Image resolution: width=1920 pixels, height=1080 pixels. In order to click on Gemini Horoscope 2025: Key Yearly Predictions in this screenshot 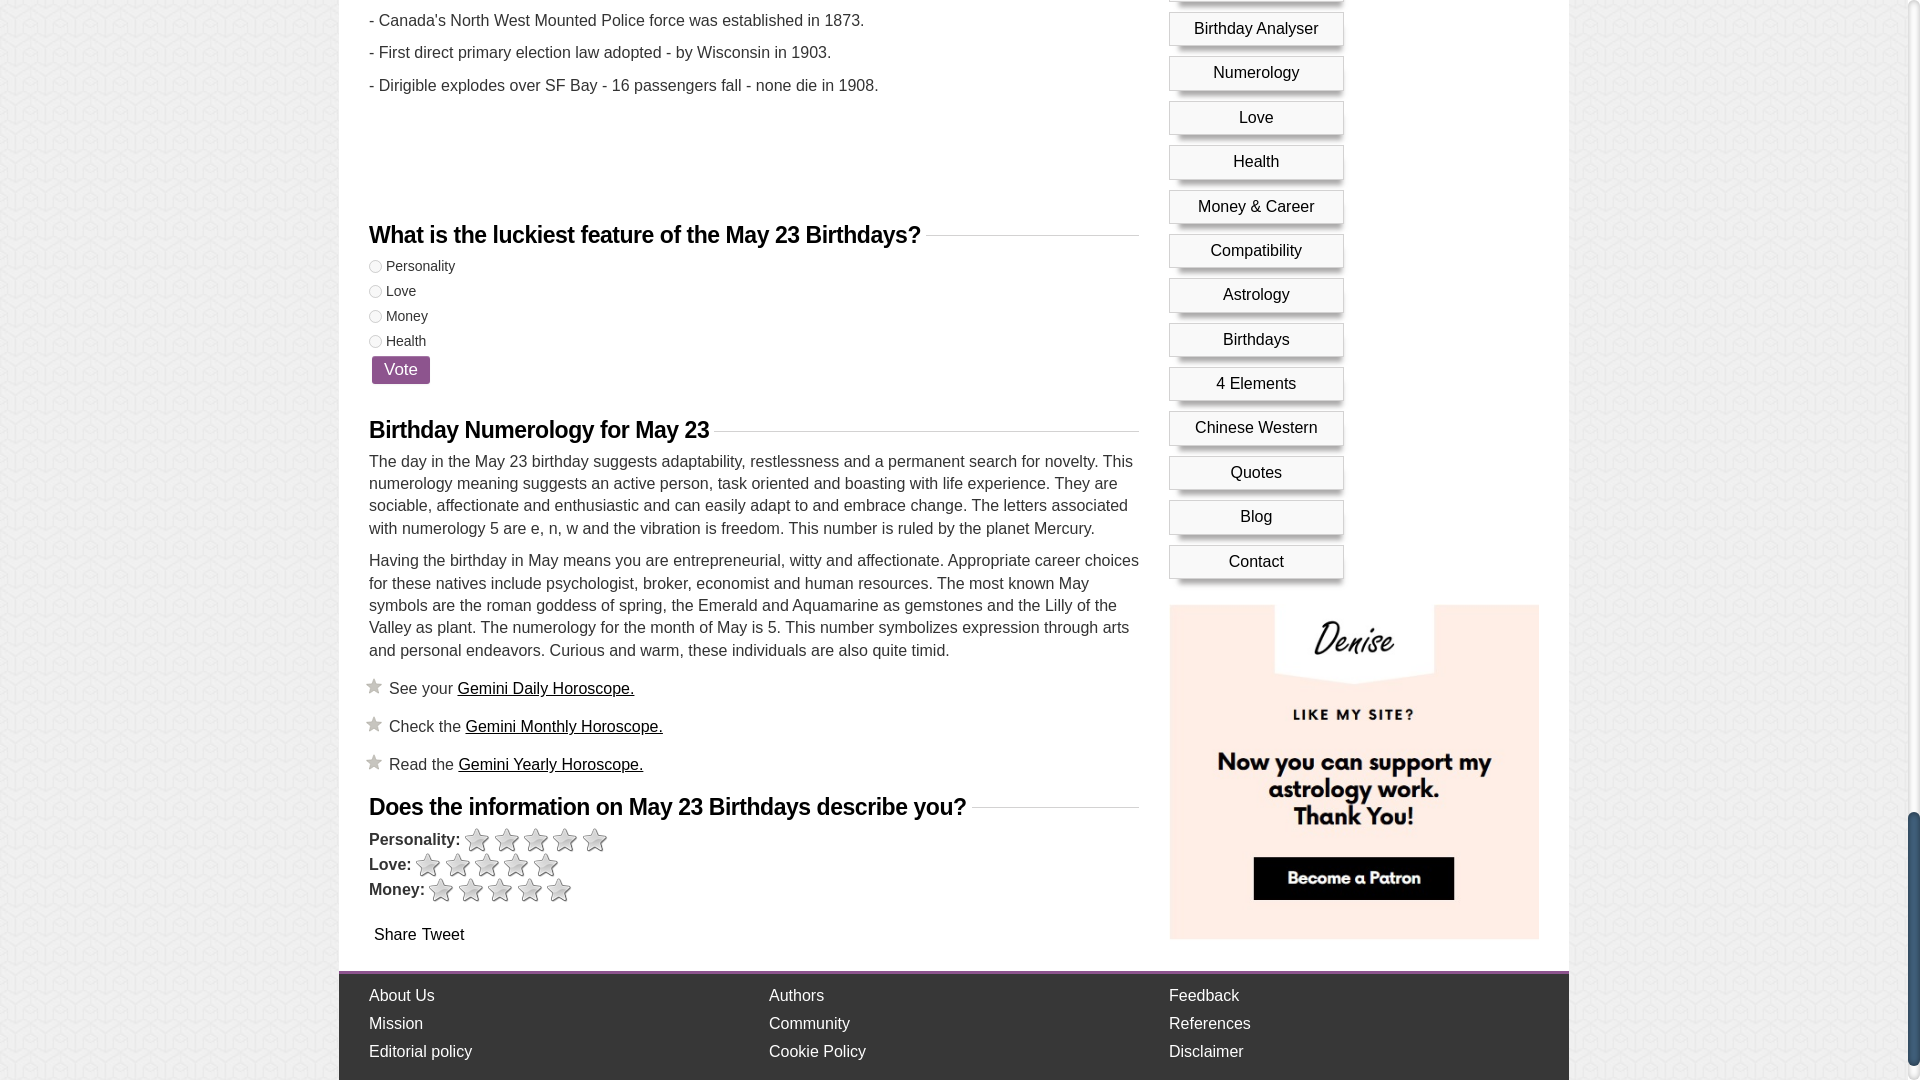, I will do `click(550, 764)`.